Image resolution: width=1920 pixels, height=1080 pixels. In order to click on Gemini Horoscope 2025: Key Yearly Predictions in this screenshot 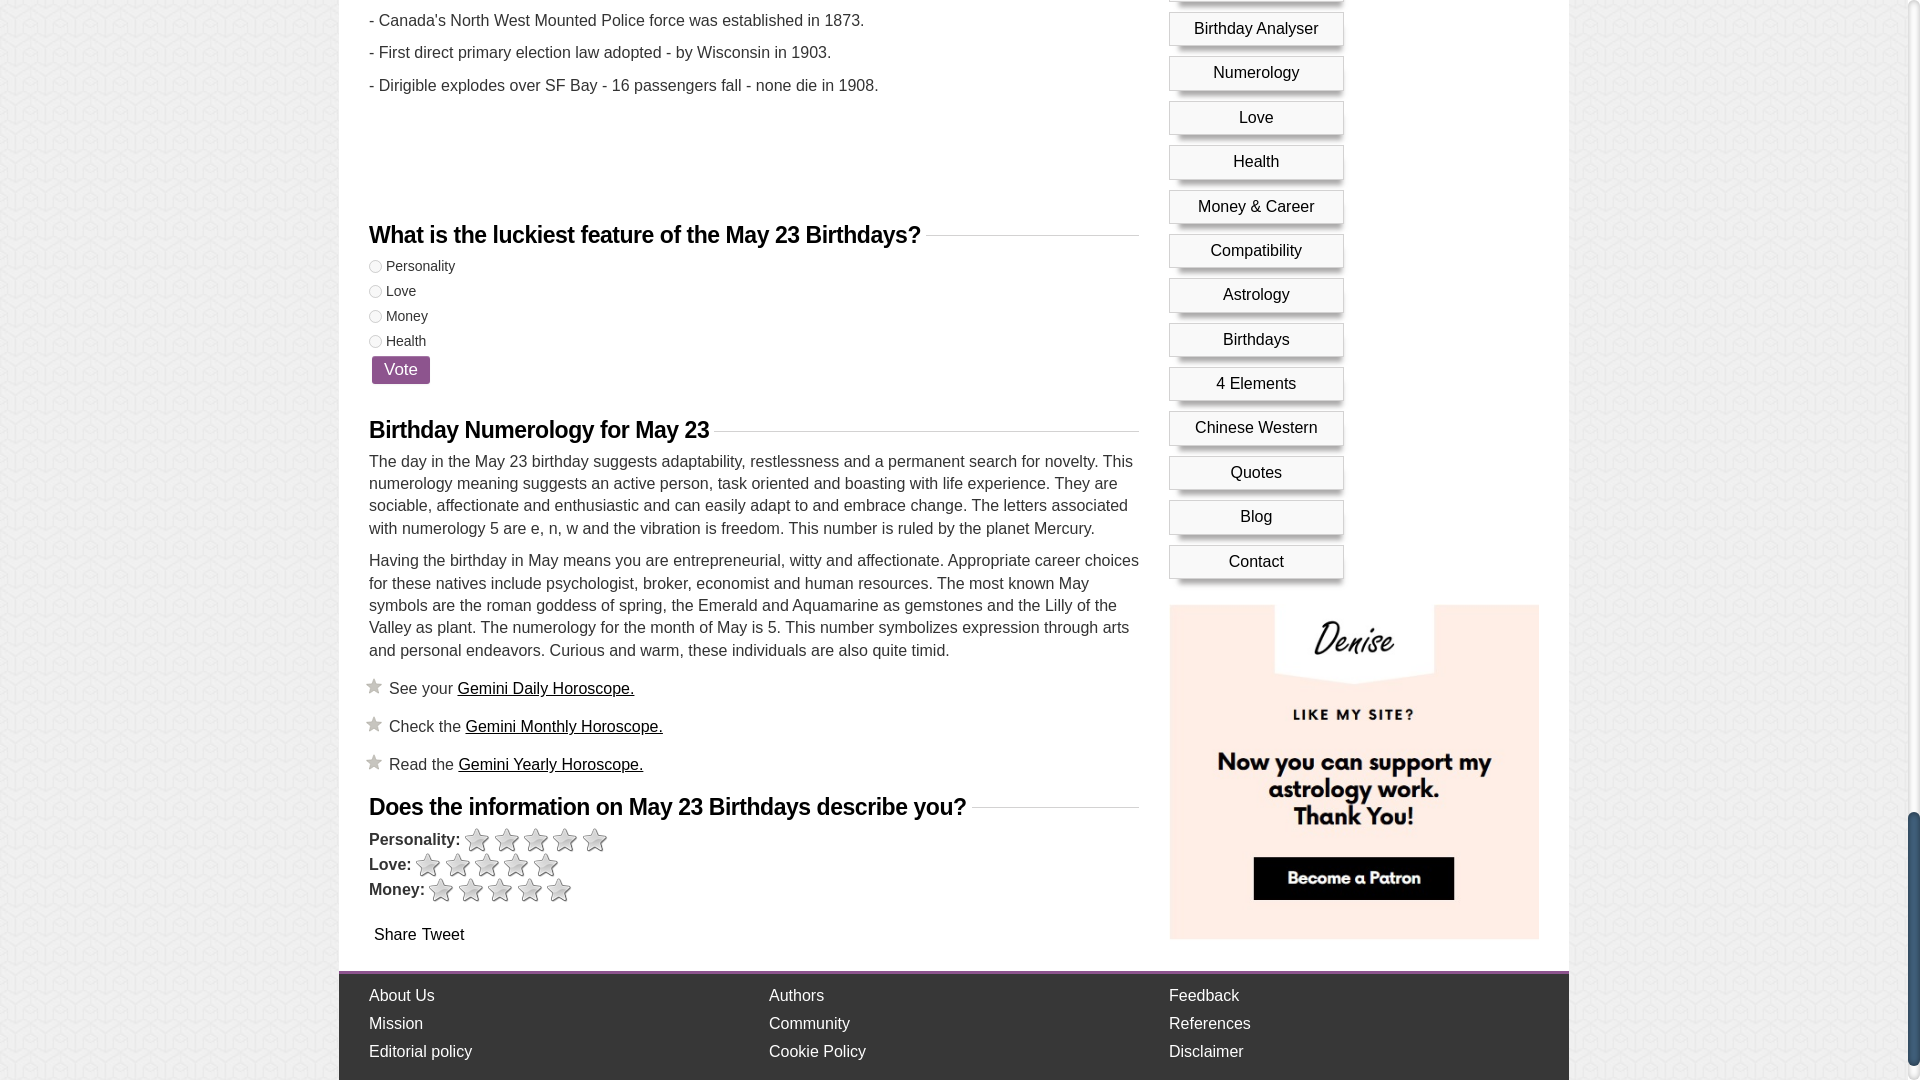, I will do `click(550, 764)`.